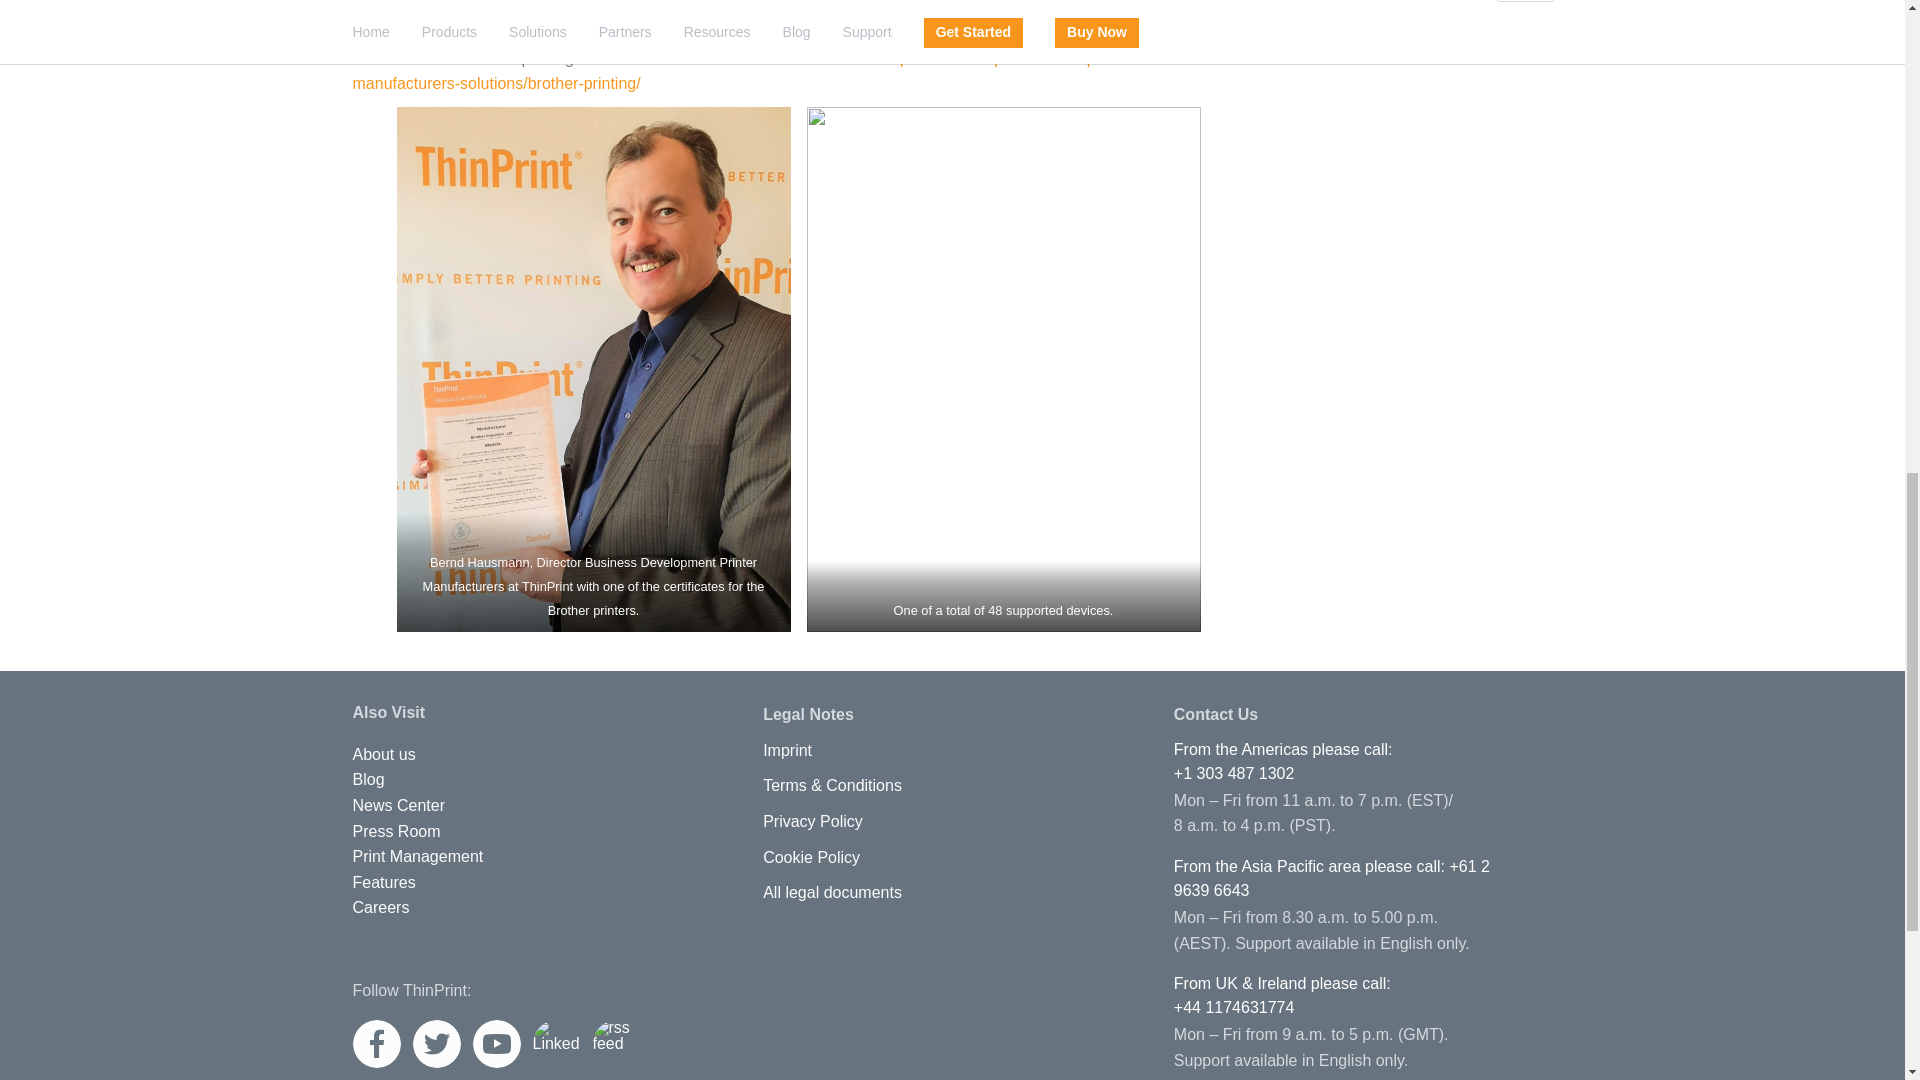 The image size is (1920, 1080). Describe the element at coordinates (368, 780) in the screenshot. I see `ThinPrint Blog` at that location.